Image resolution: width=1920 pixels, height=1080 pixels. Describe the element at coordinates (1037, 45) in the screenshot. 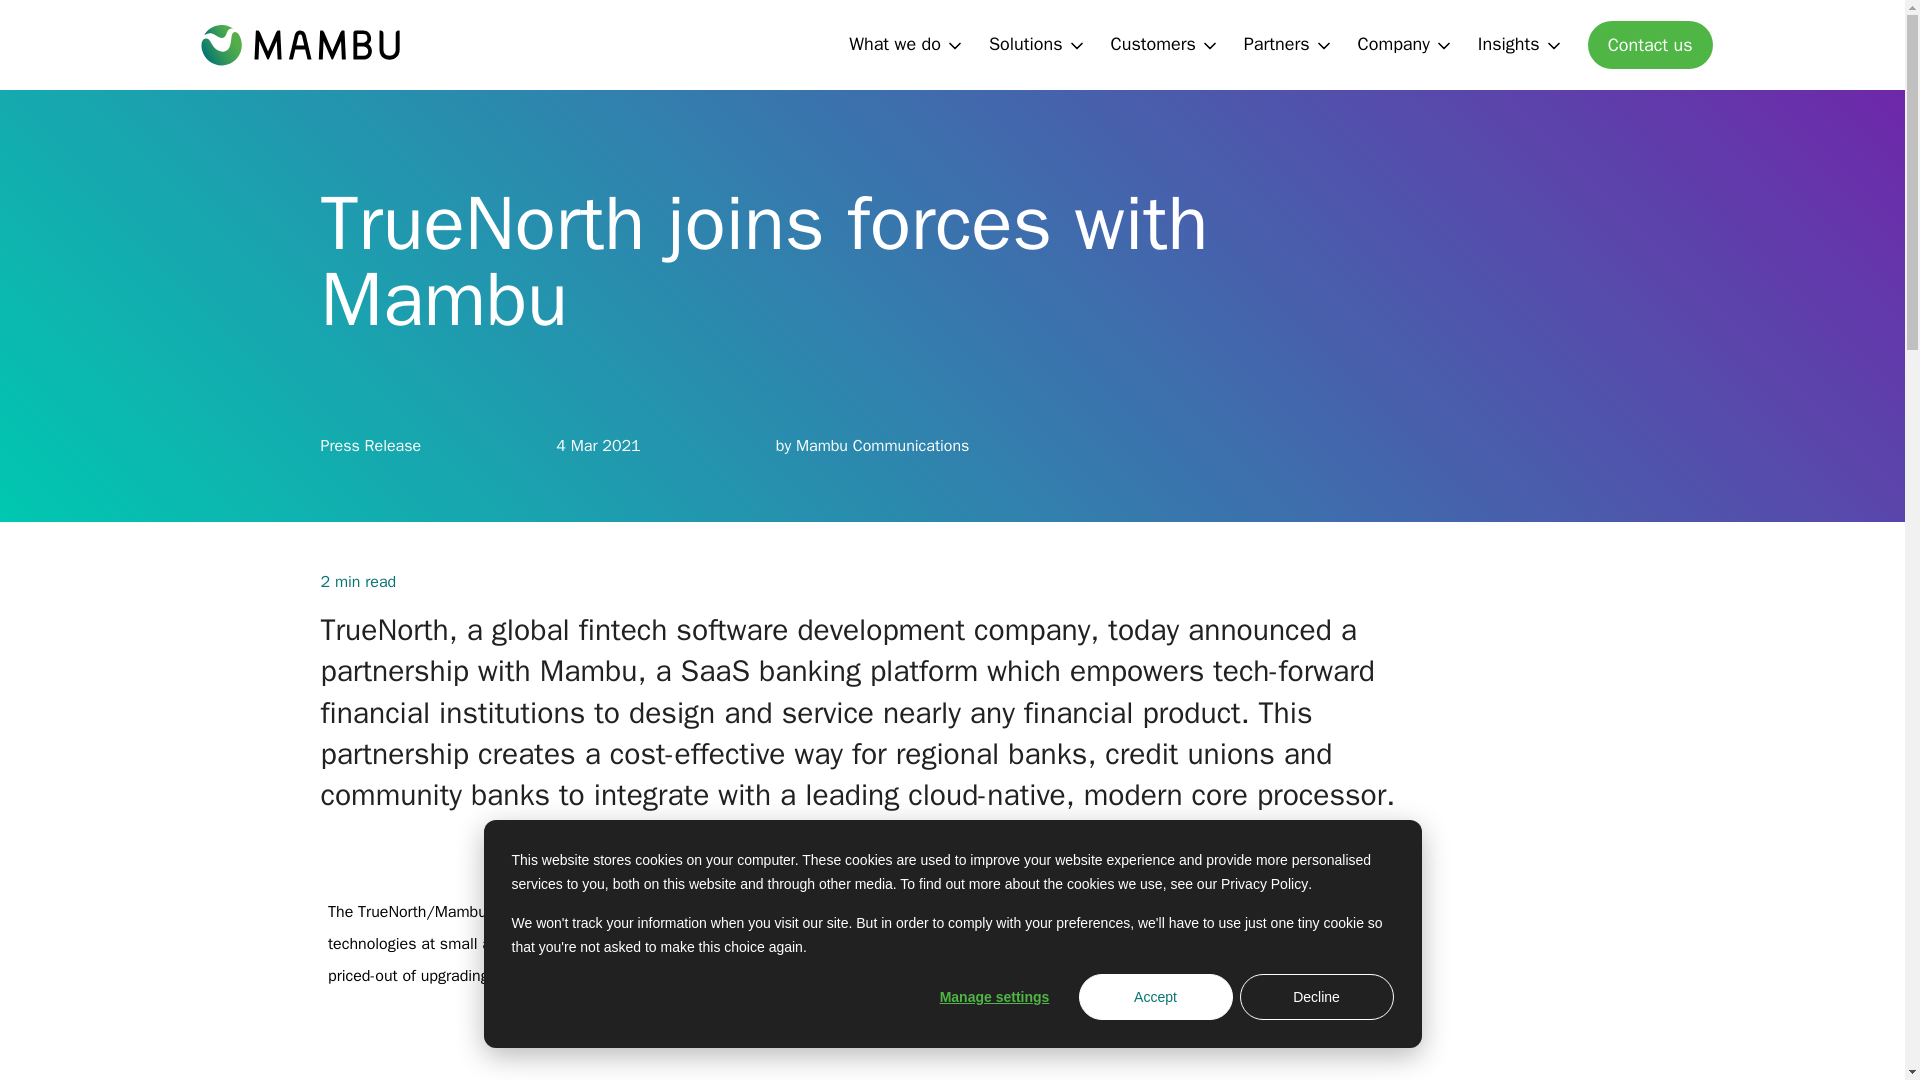

I see `Solutions` at that location.